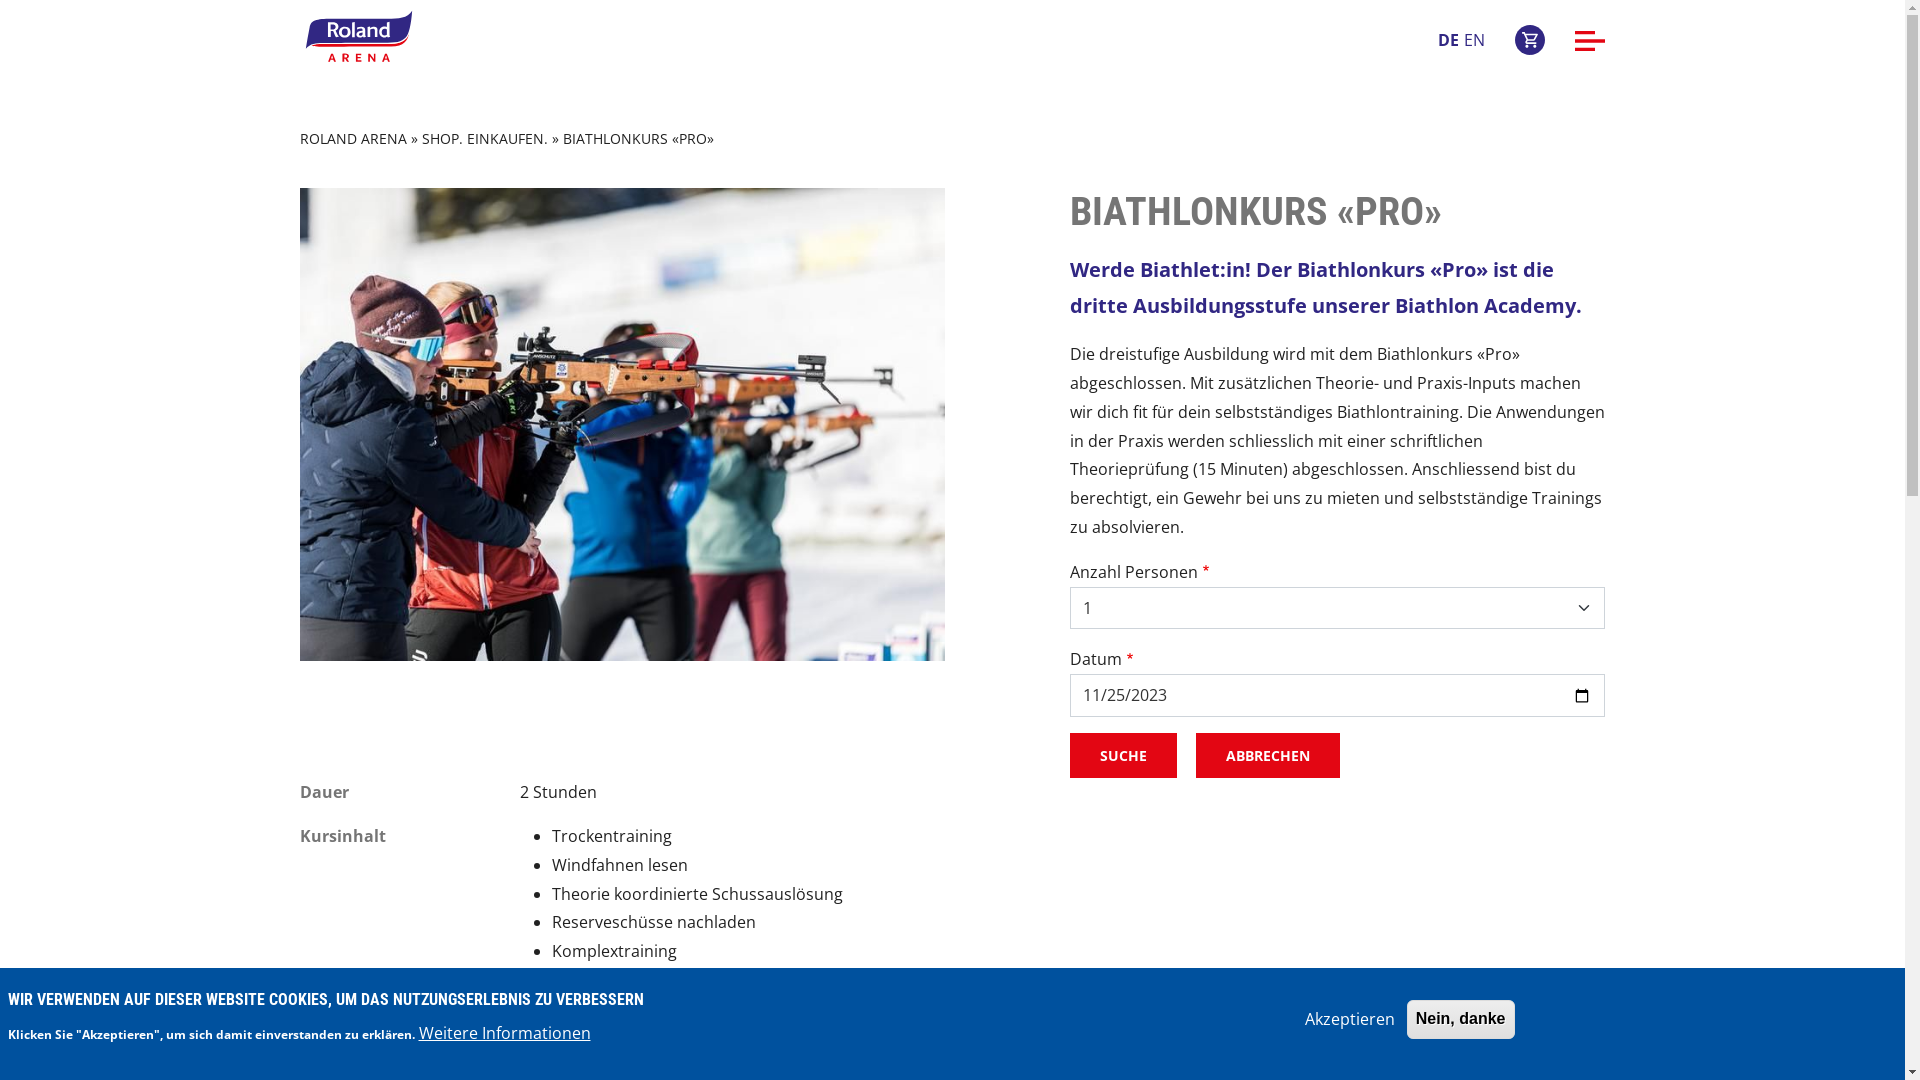 The height and width of the screenshot is (1080, 1920). I want to click on DE, so click(1448, 40).